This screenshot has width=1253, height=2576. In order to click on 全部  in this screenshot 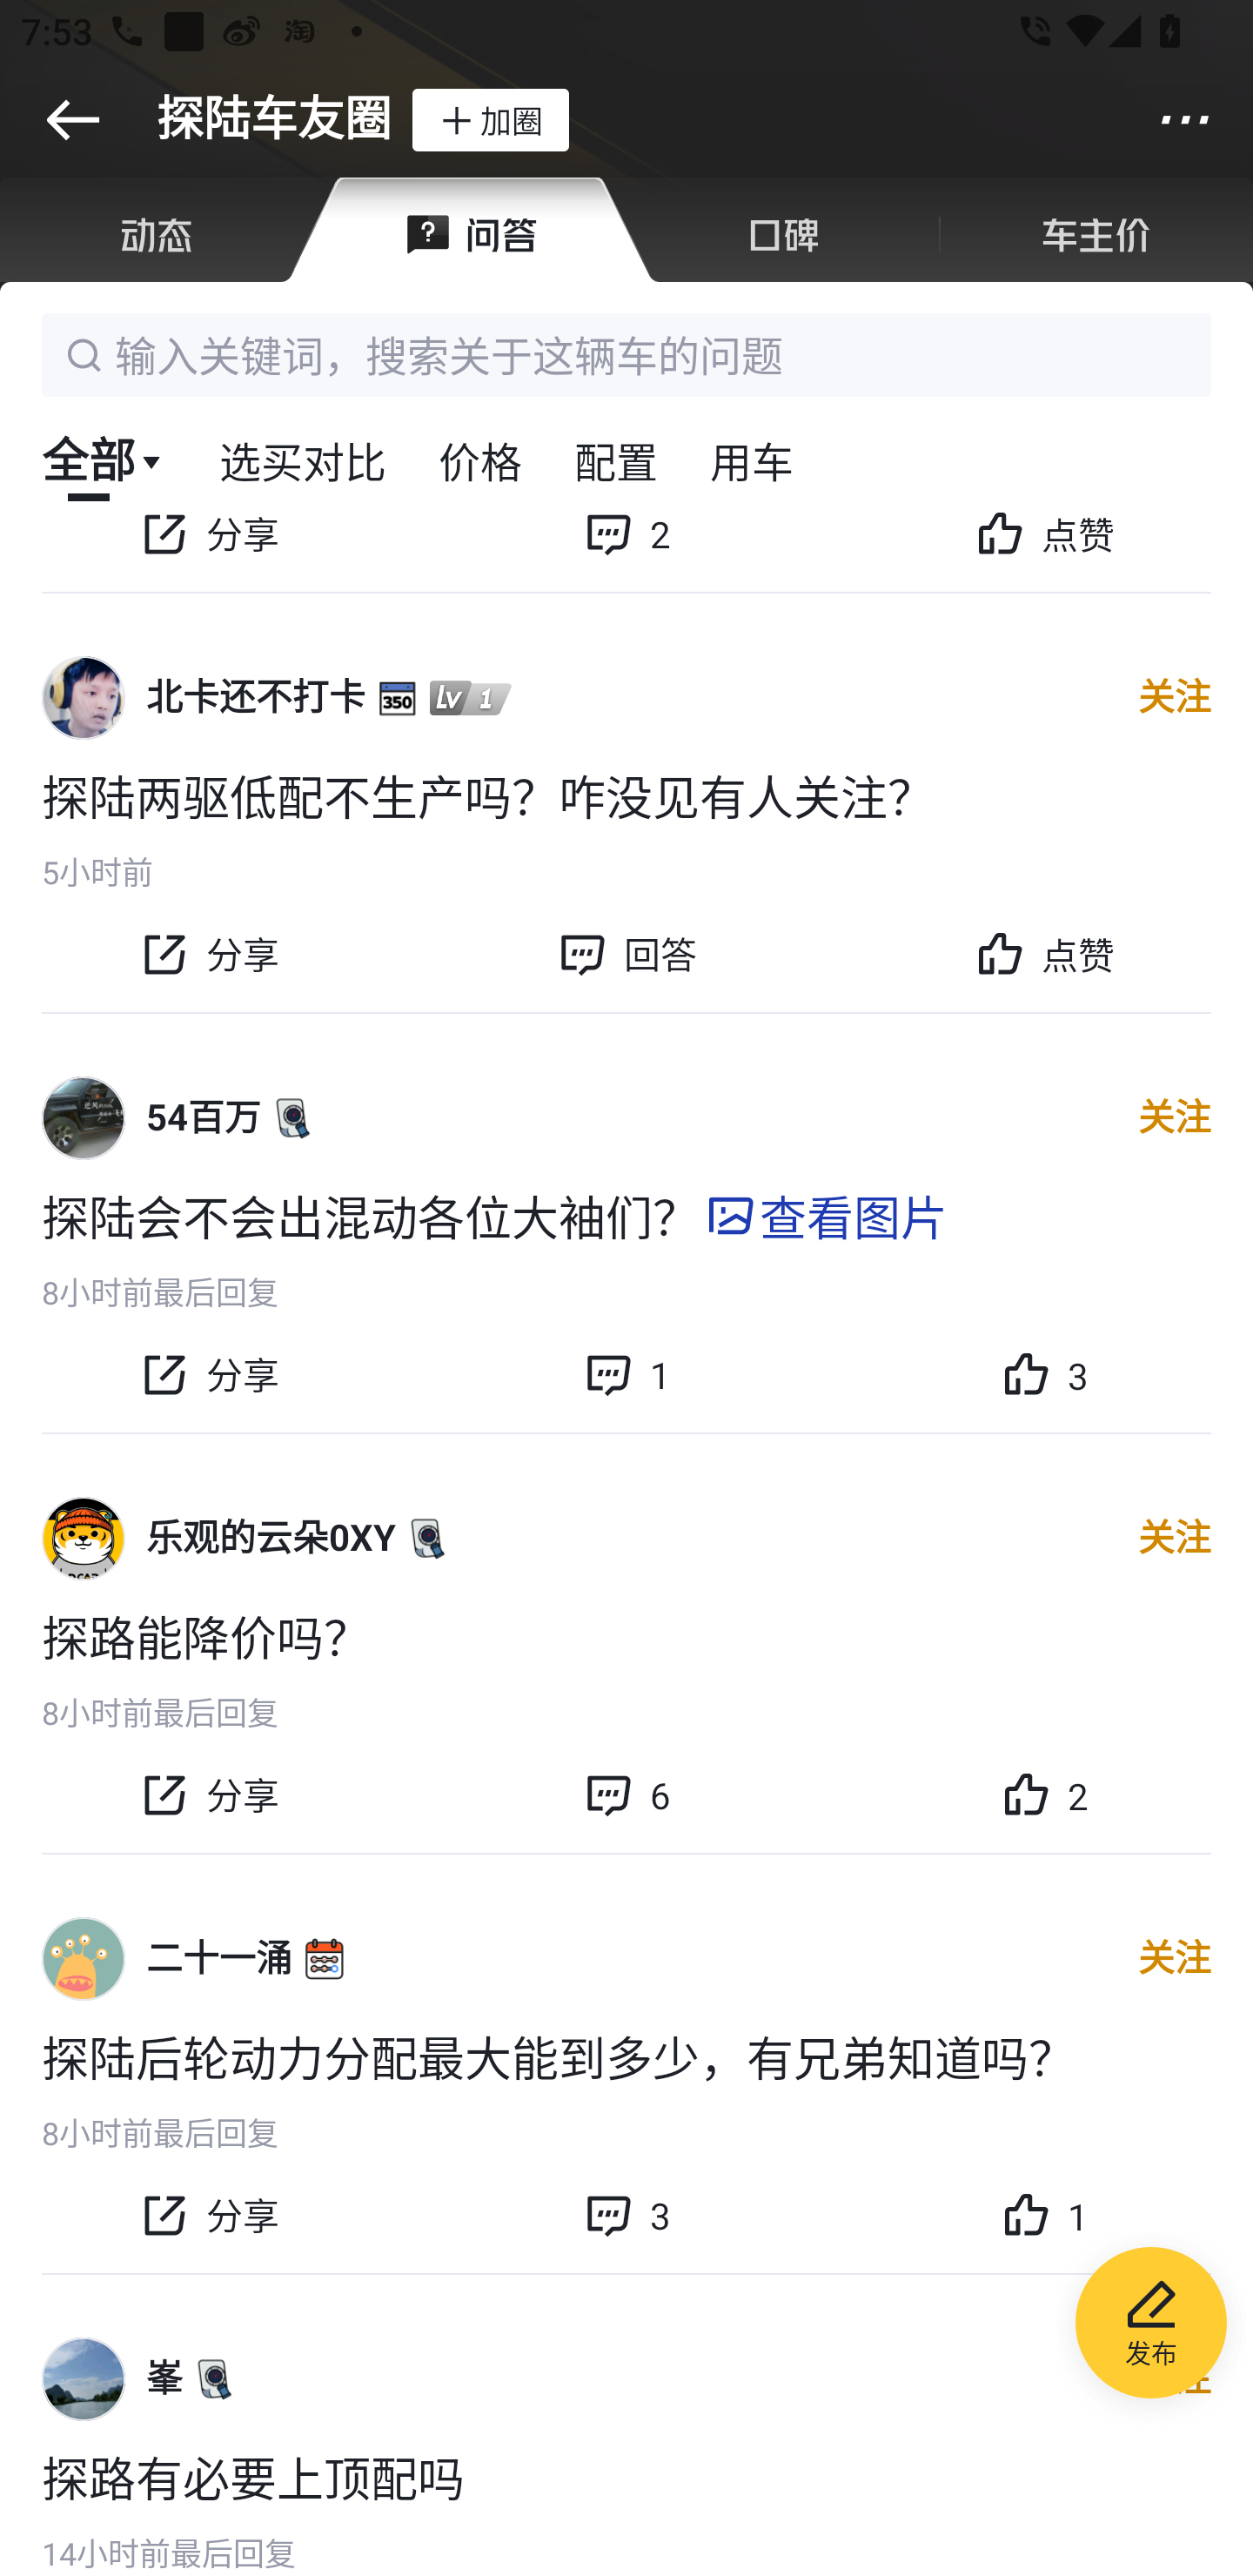, I will do `click(104, 460)`.